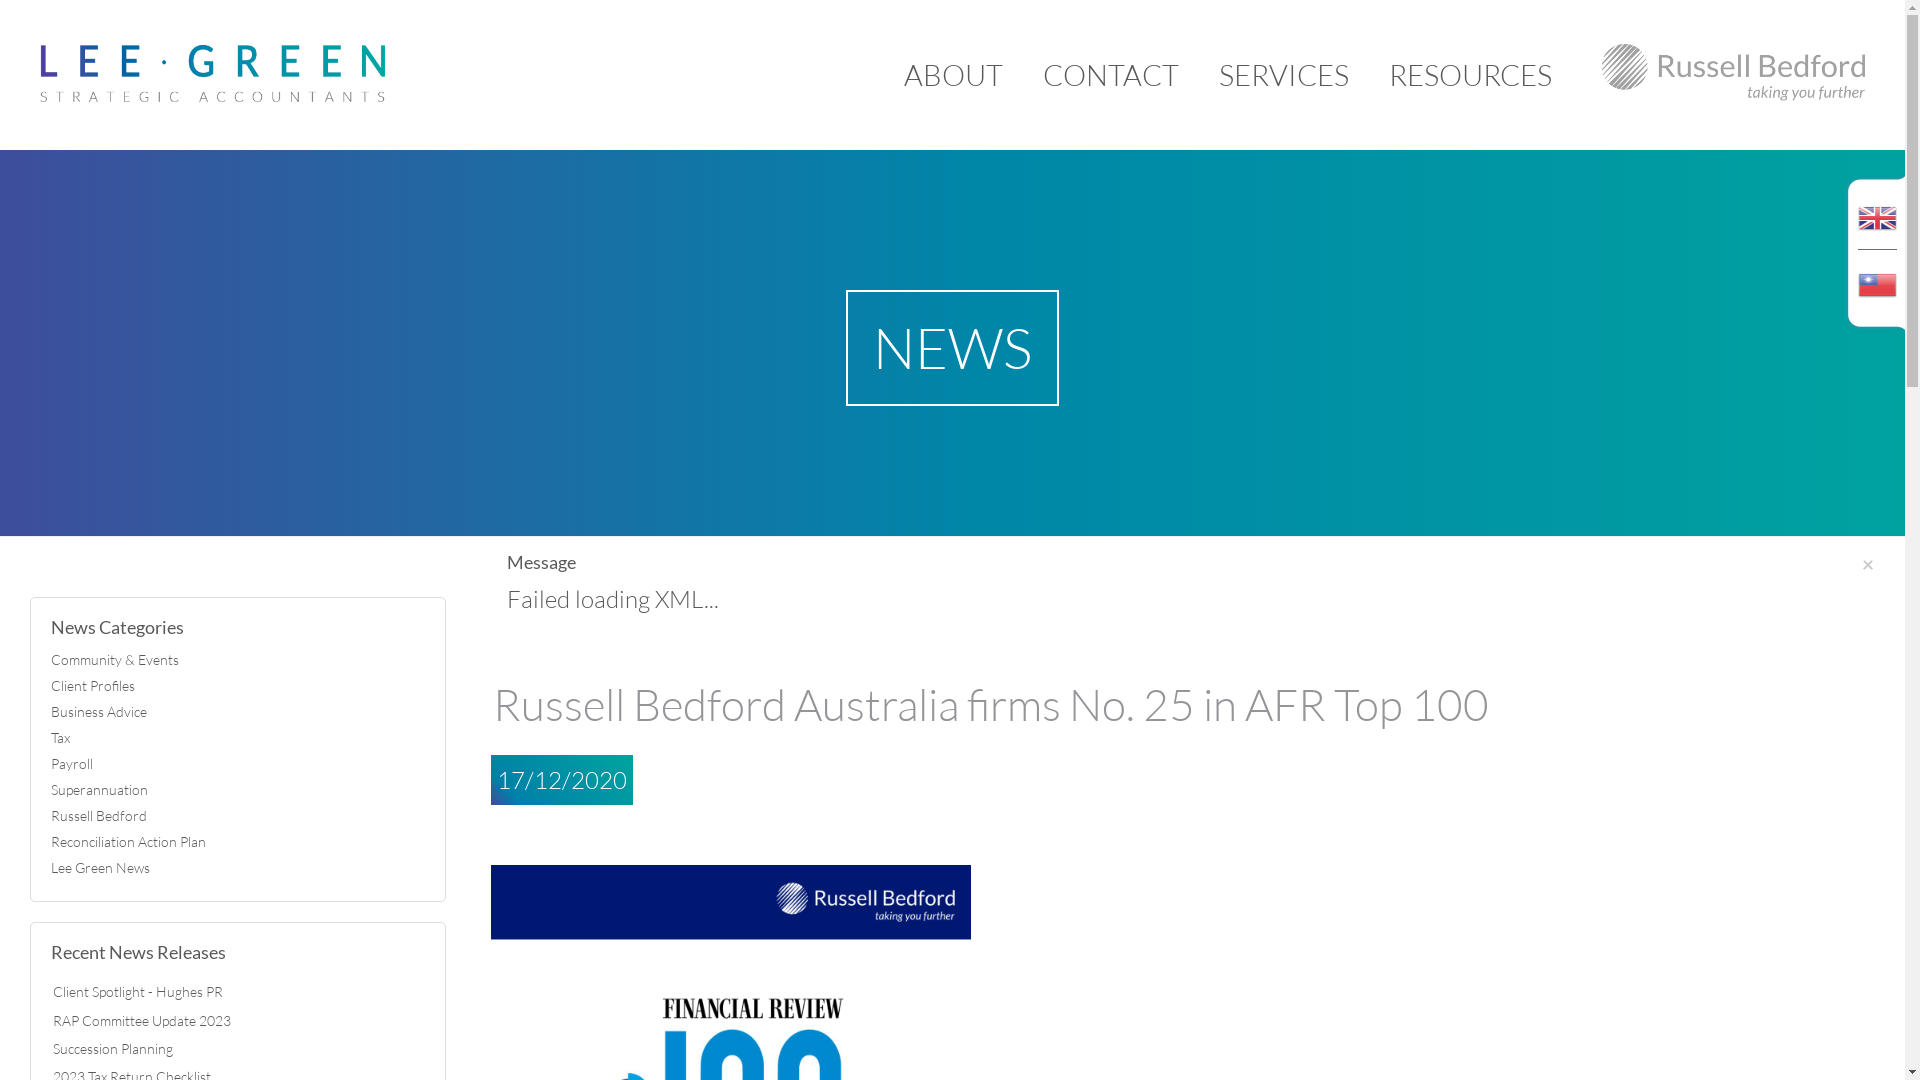 The image size is (1920, 1080). Describe the element at coordinates (238, 790) in the screenshot. I see `Superannuation` at that location.